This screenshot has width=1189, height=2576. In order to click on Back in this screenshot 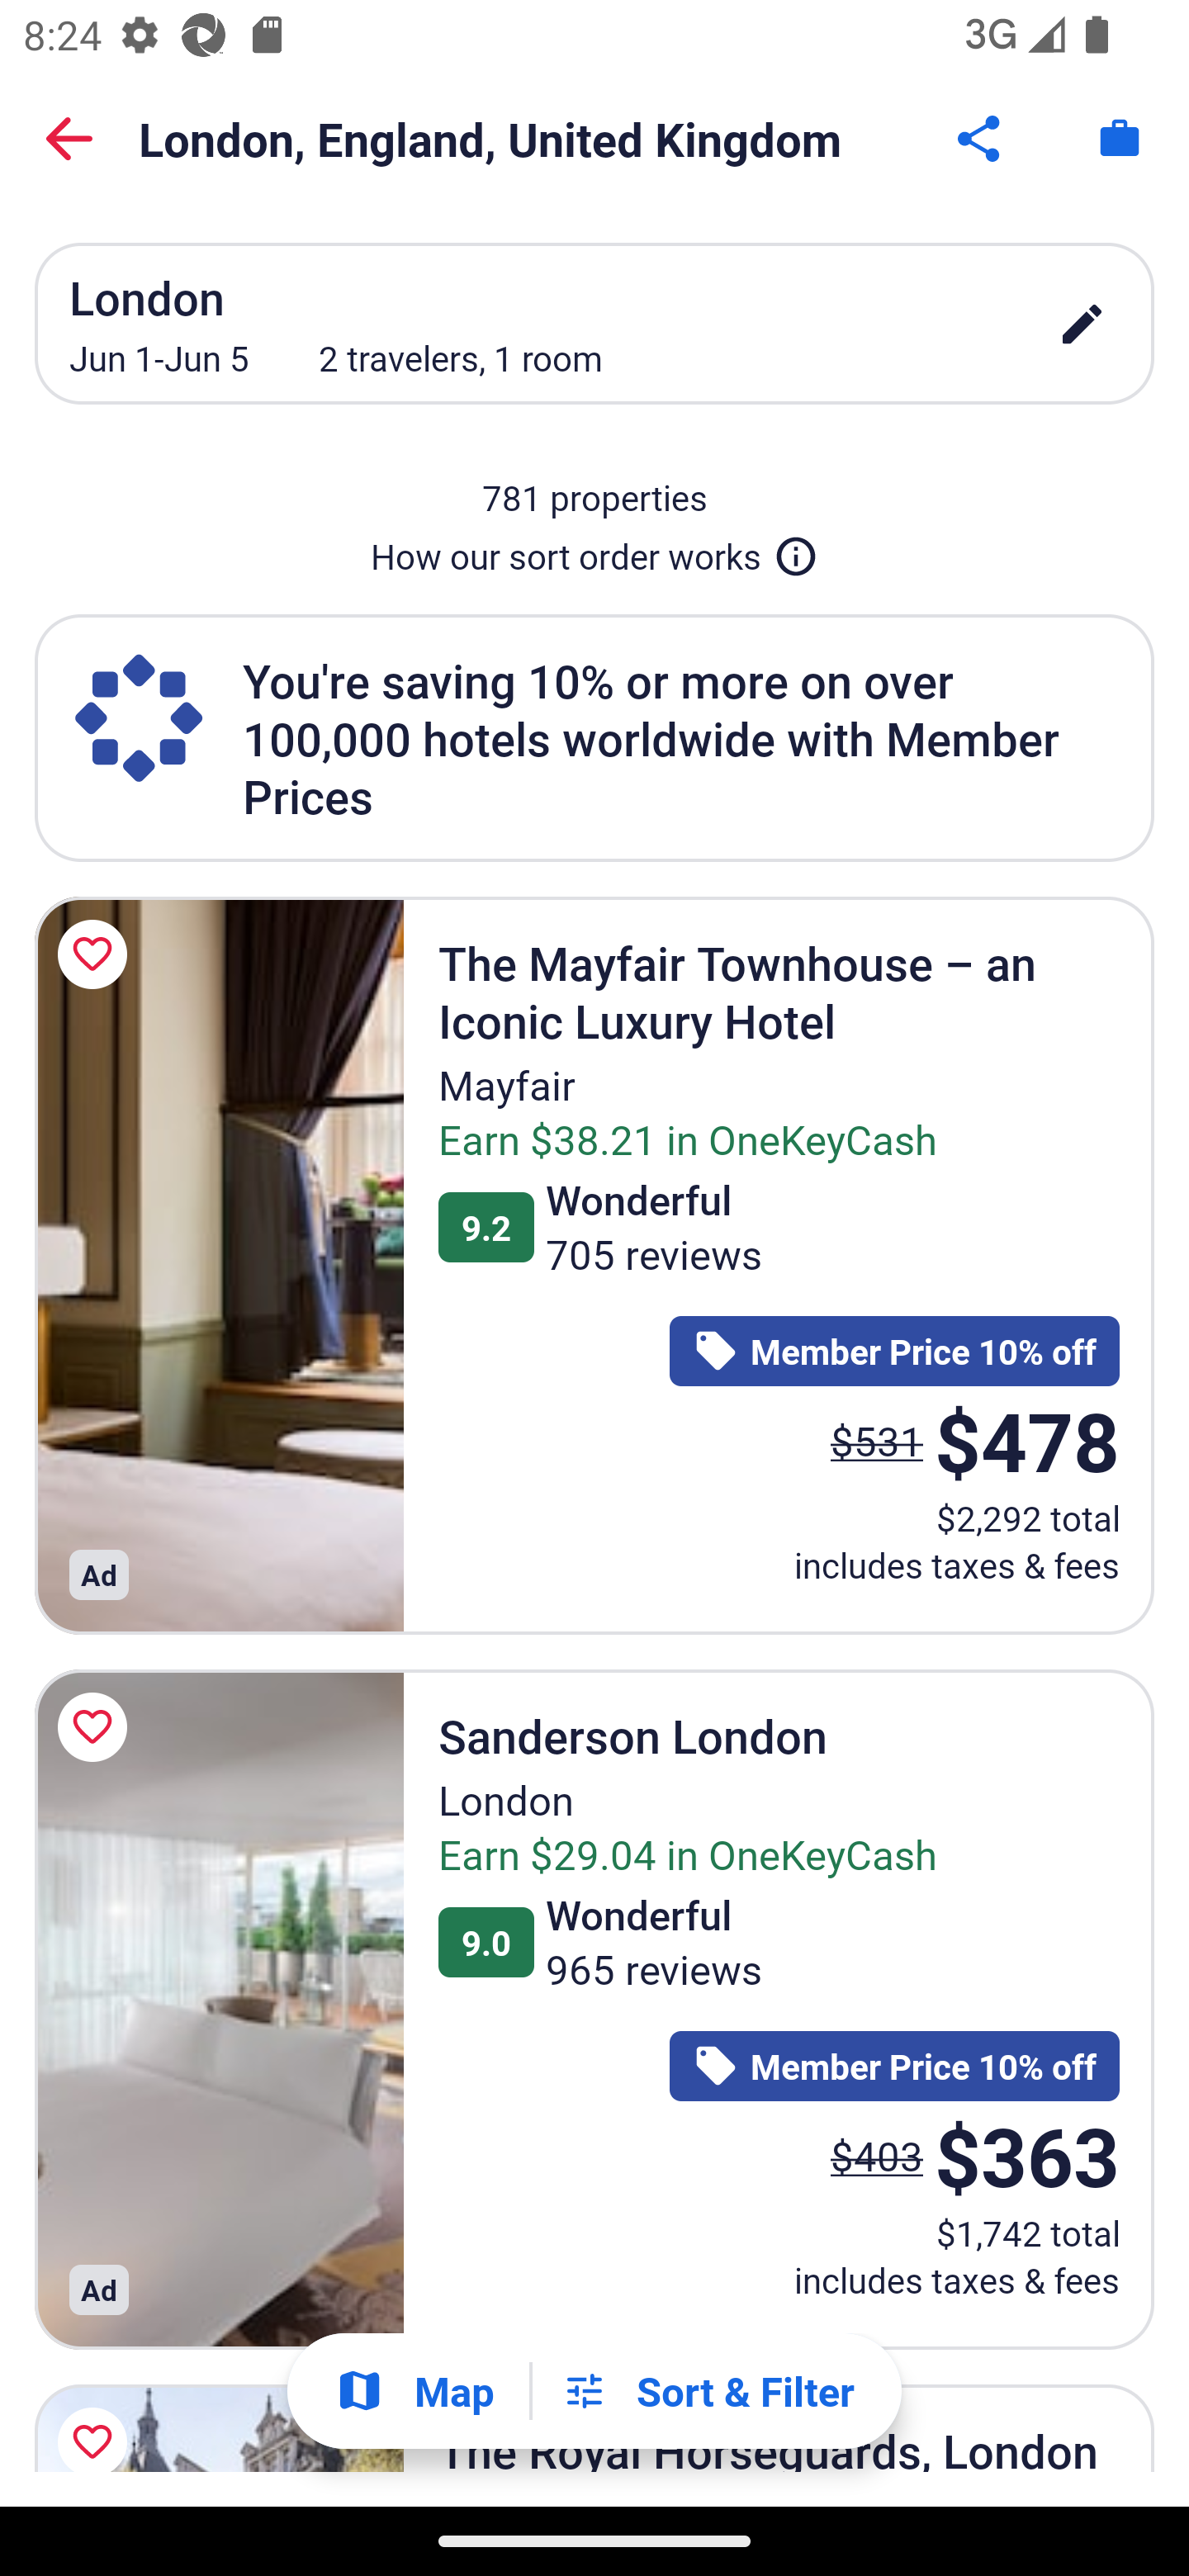, I will do `click(69, 139)`.